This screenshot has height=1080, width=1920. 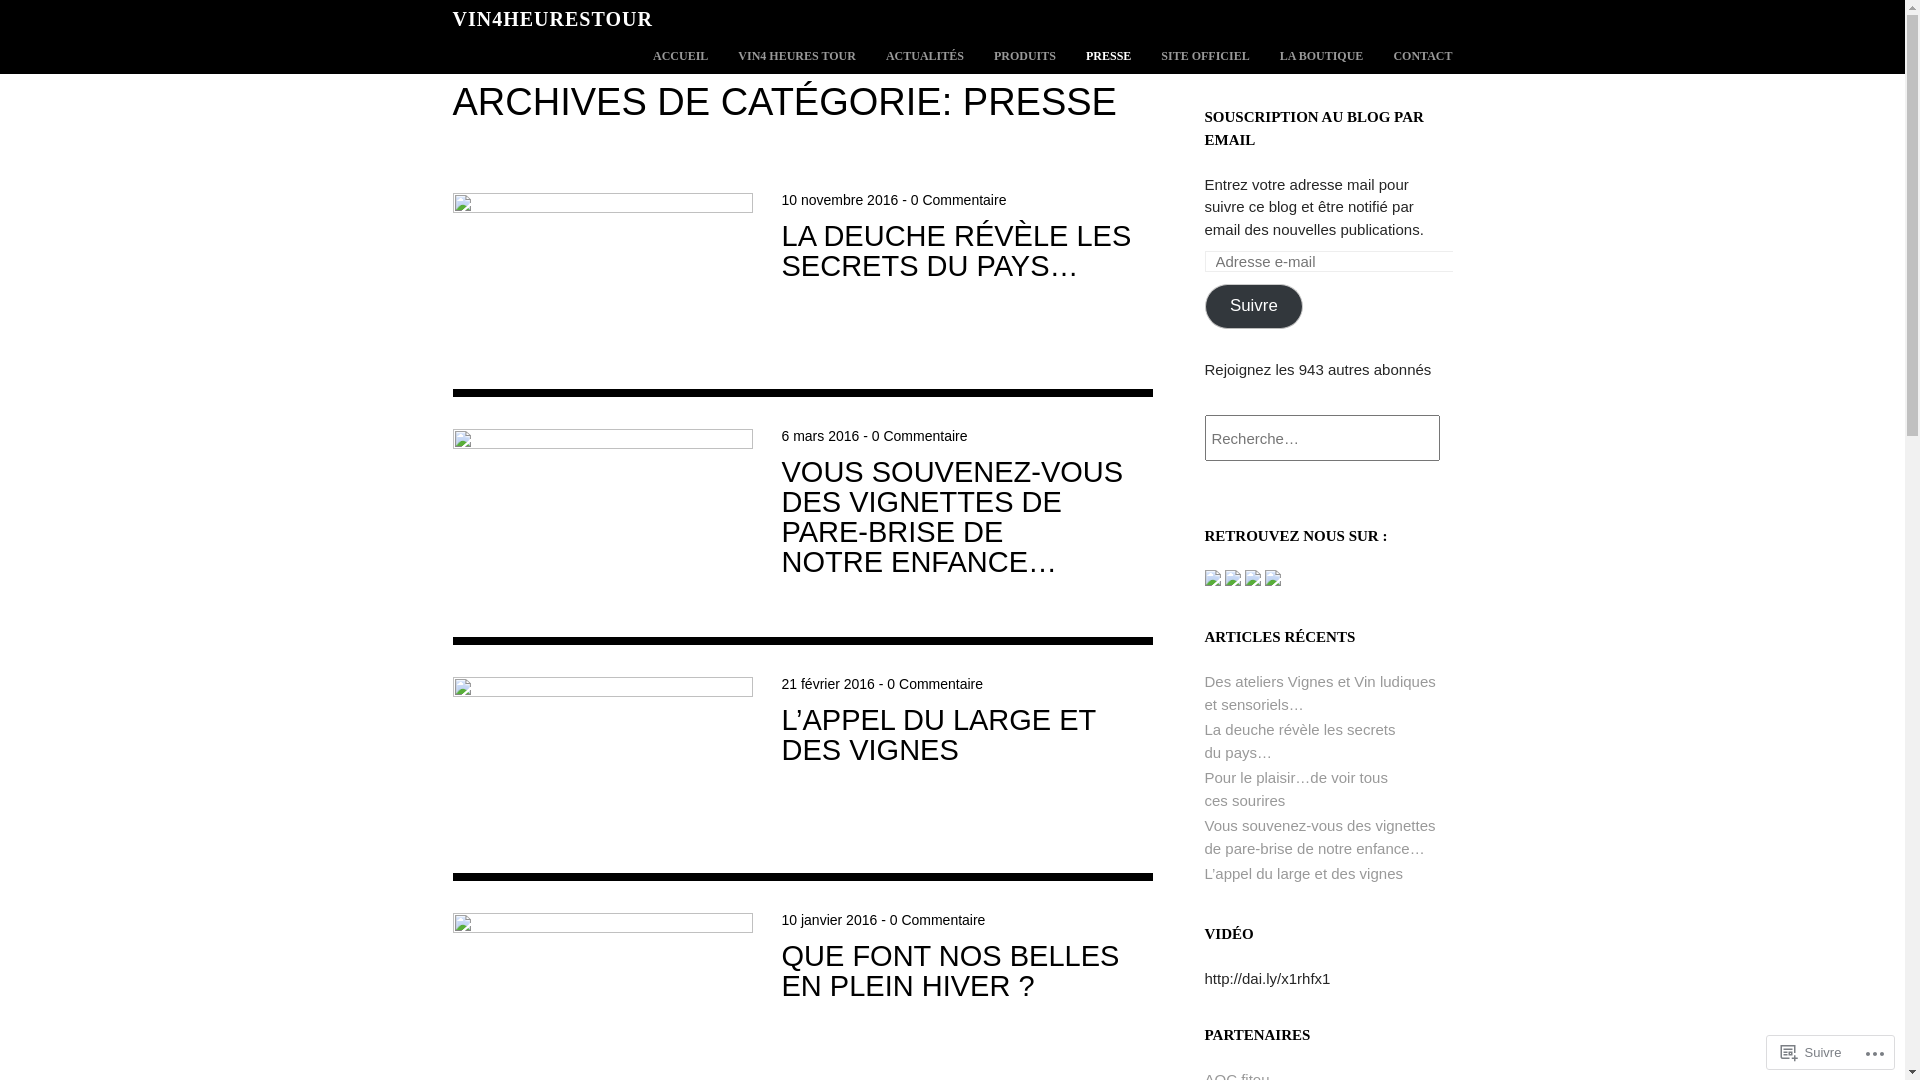 What do you see at coordinates (1812, 1052) in the screenshot?
I see `Suivre` at bounding box center [1812, 1052].